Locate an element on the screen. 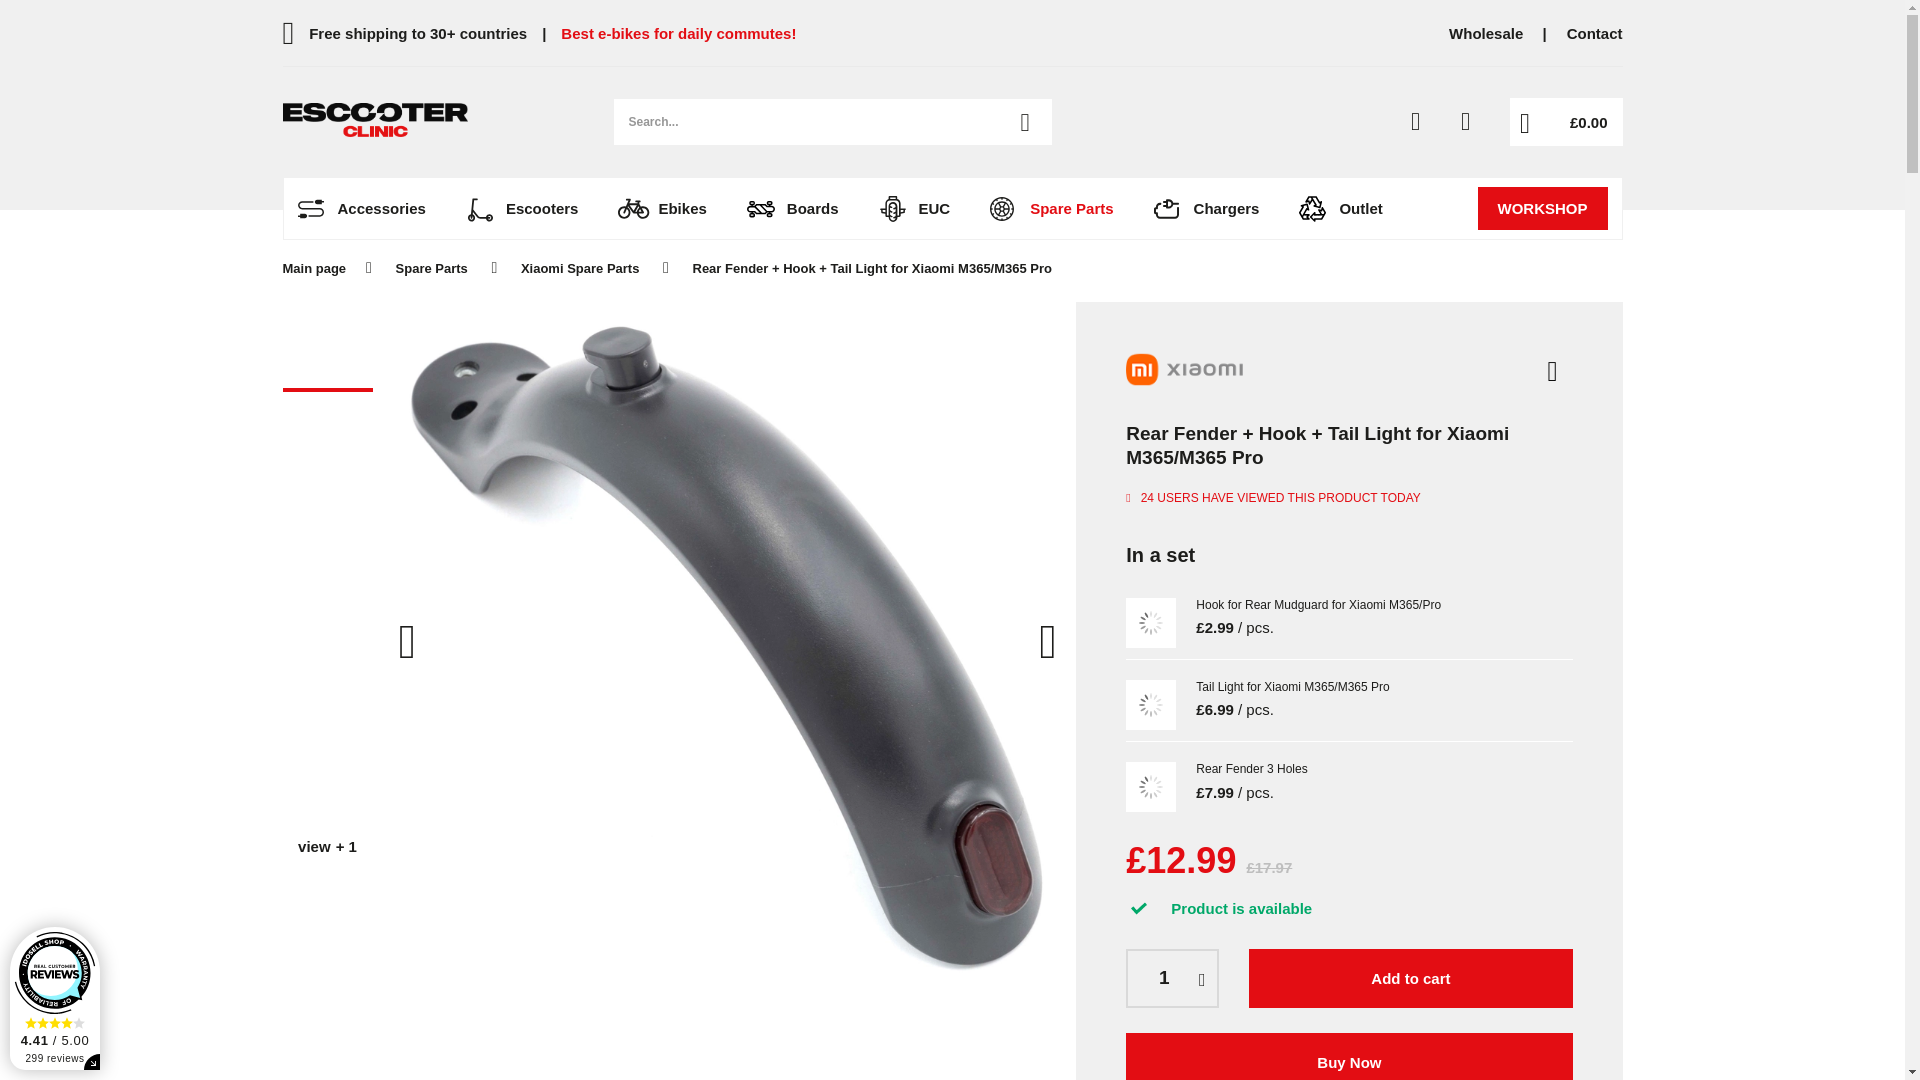  Spare Parts is located at coordinates (1002, 208).